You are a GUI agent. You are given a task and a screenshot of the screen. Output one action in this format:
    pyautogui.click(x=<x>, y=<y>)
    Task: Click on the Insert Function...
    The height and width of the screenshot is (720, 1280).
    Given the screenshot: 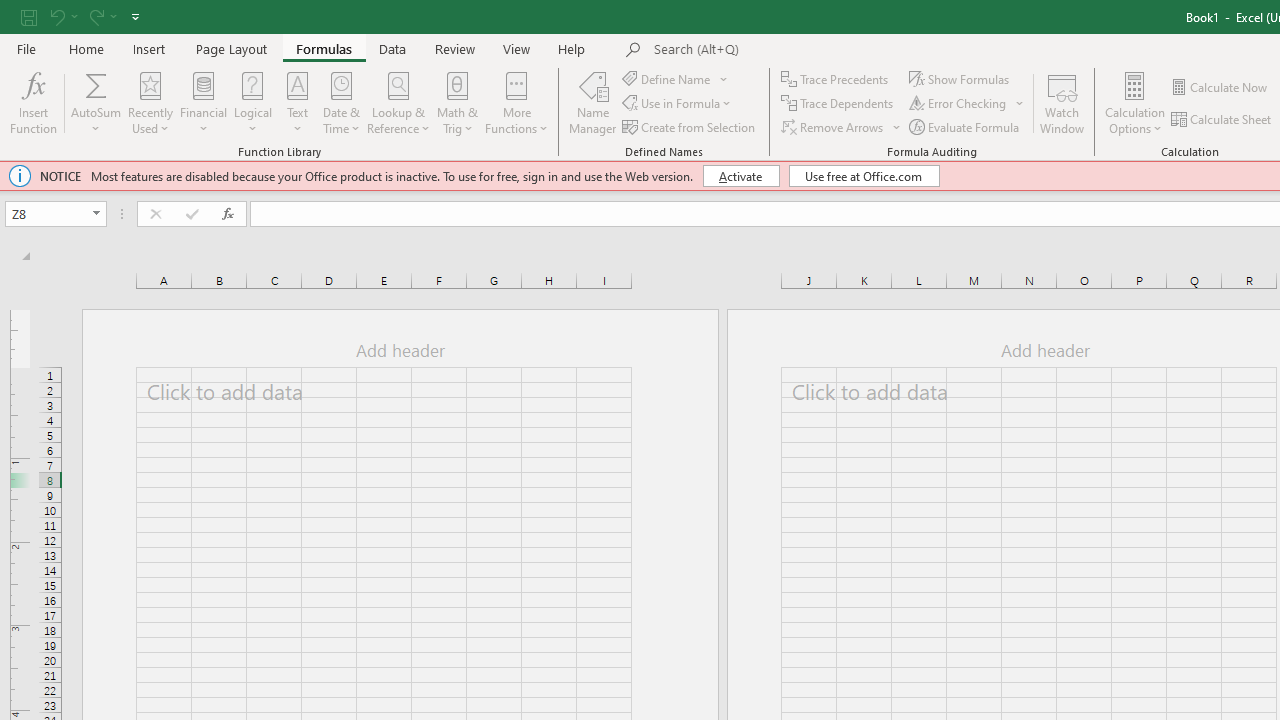 What is the action you would take?
    pyautogui.click(x=34, y=102)
    